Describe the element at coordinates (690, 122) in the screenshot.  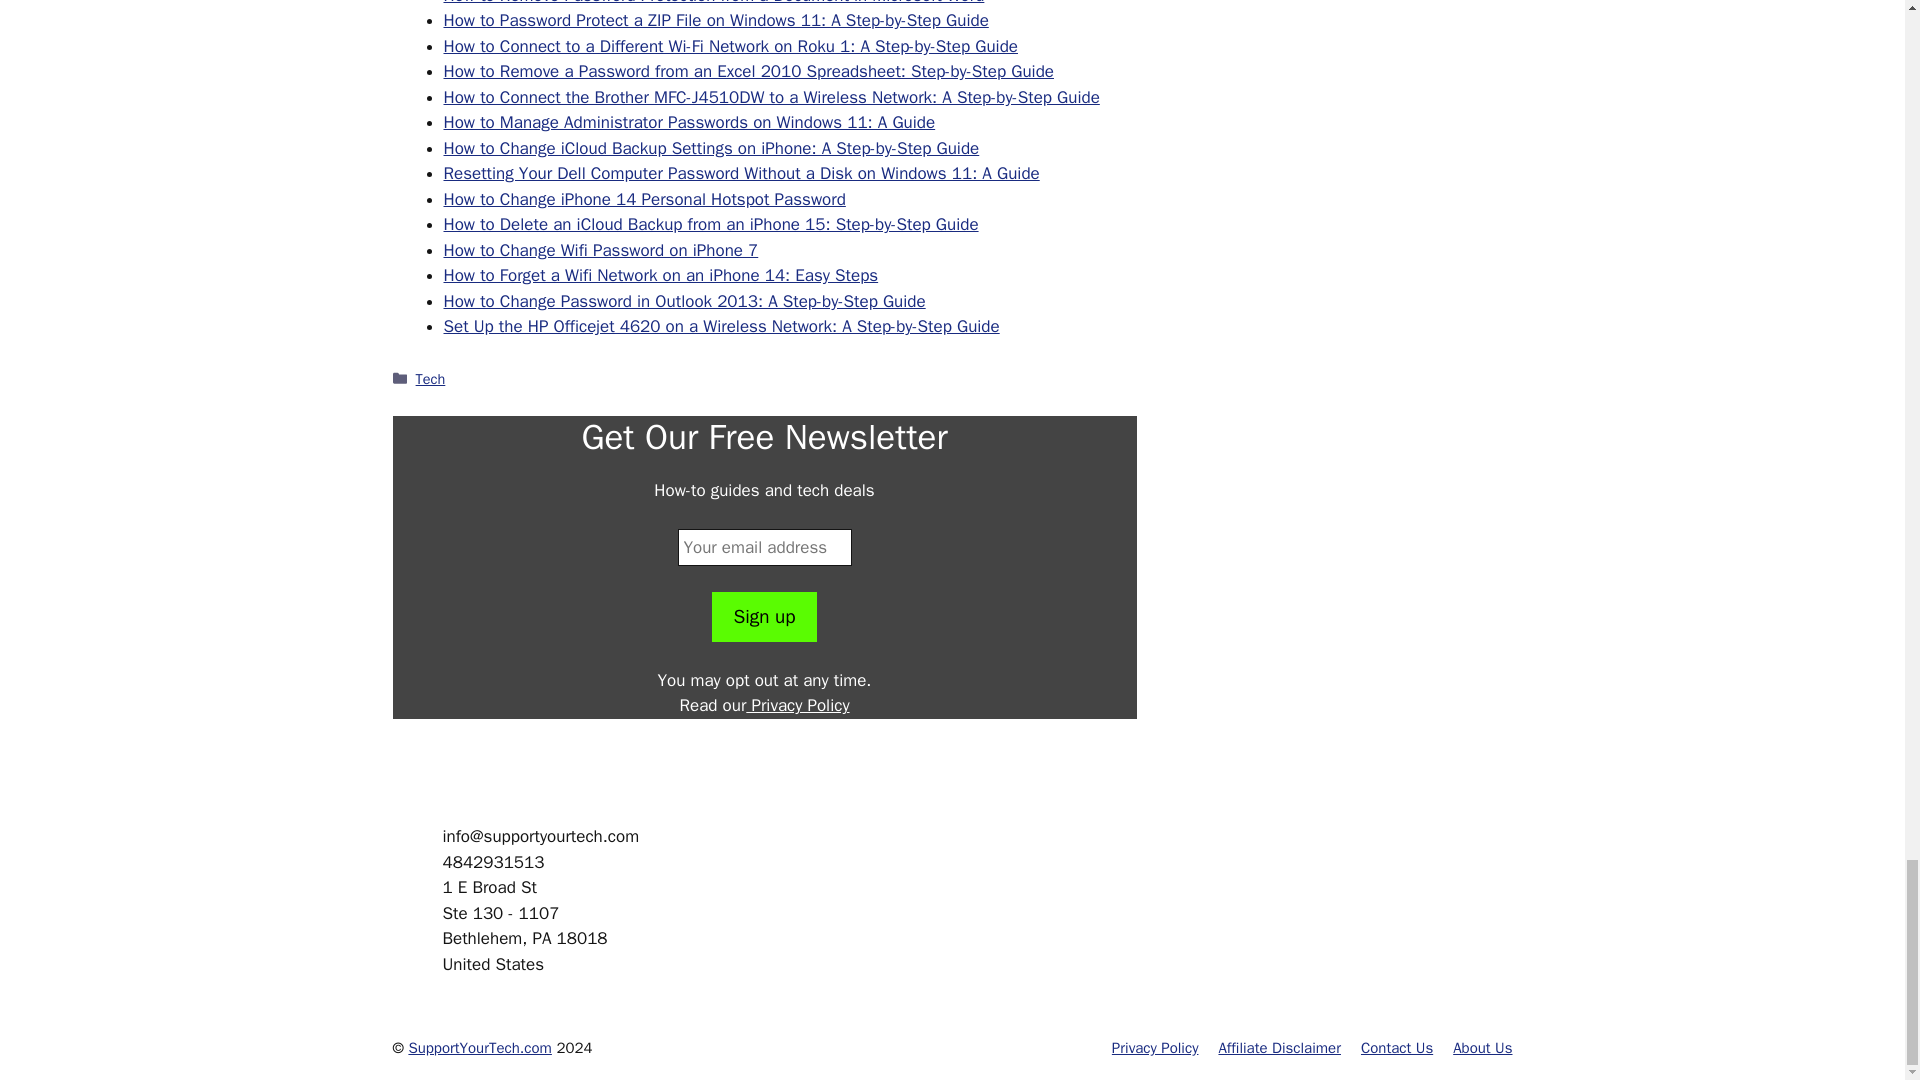
I see `How to Manage Administrator Passwords on Windows 11: A Guide` at that location.